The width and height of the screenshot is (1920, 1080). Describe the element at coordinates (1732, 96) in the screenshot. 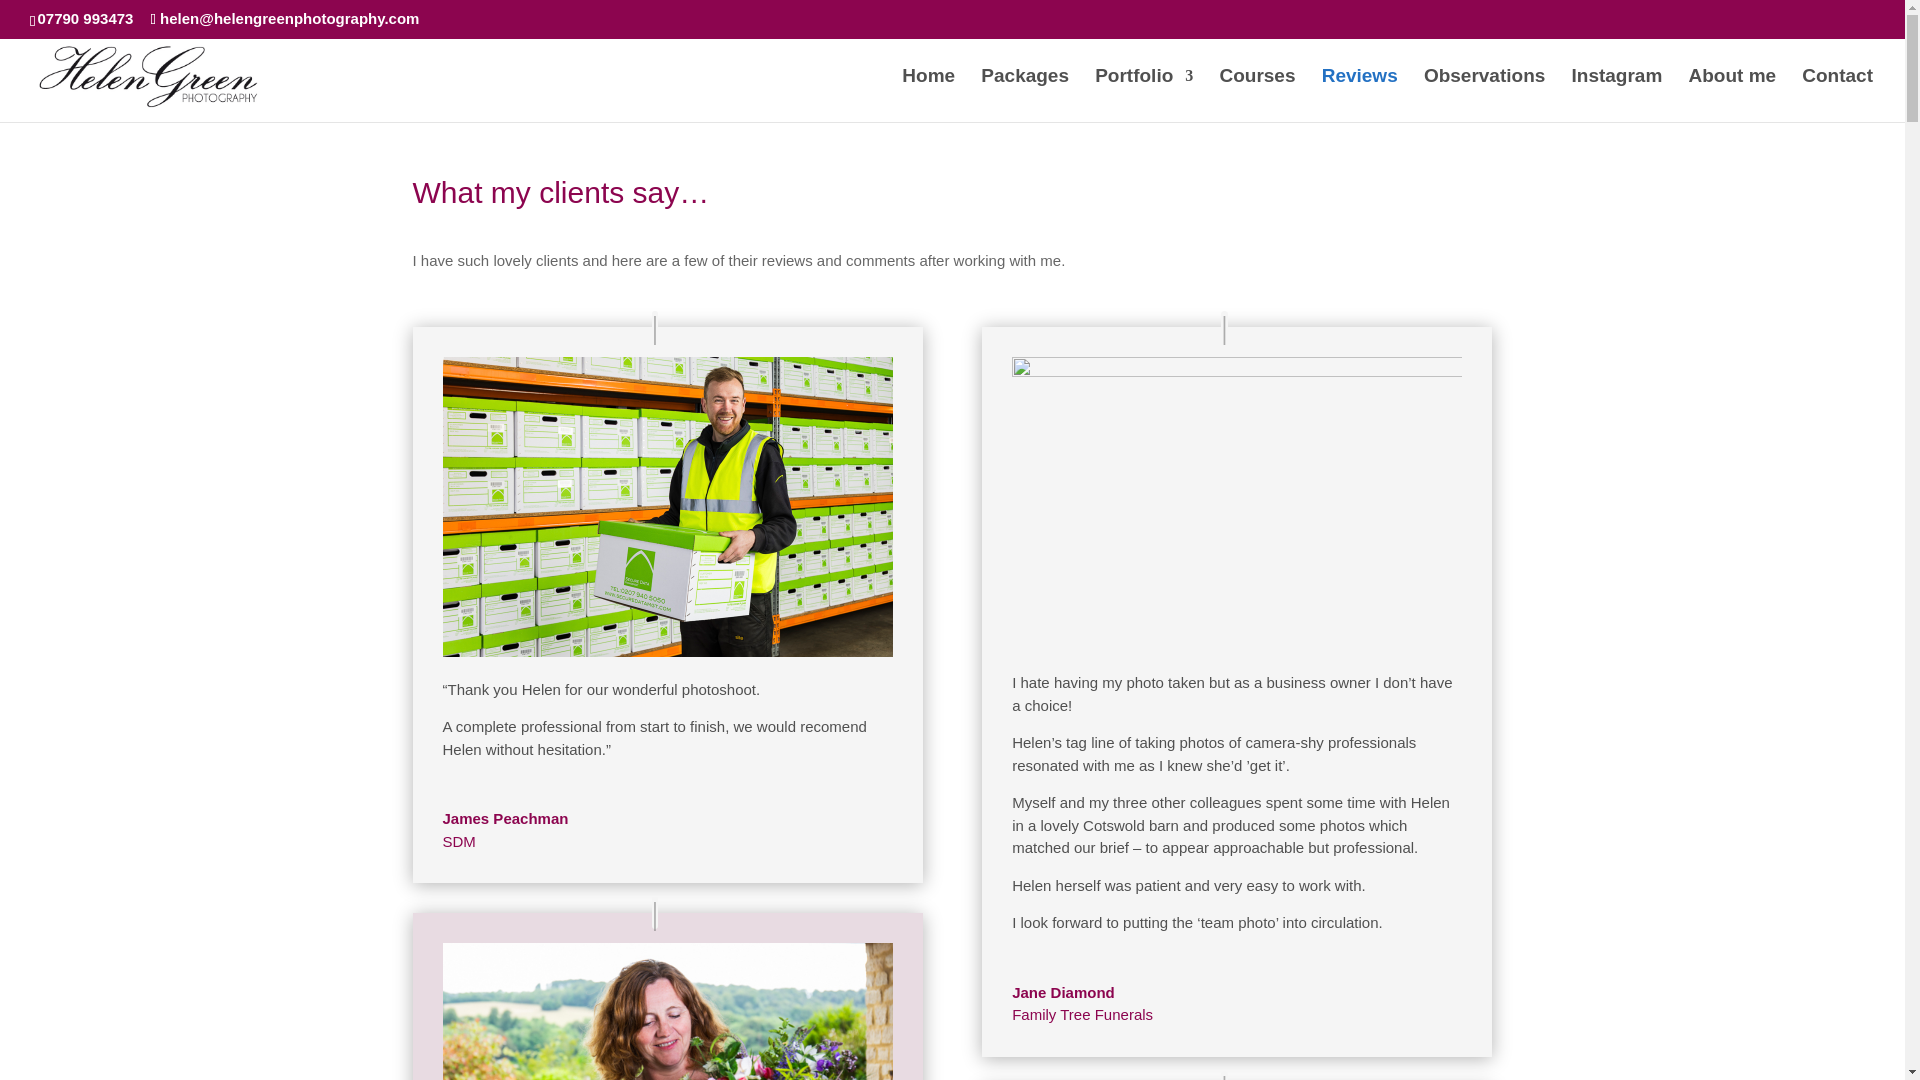

I see `About me` at that location.